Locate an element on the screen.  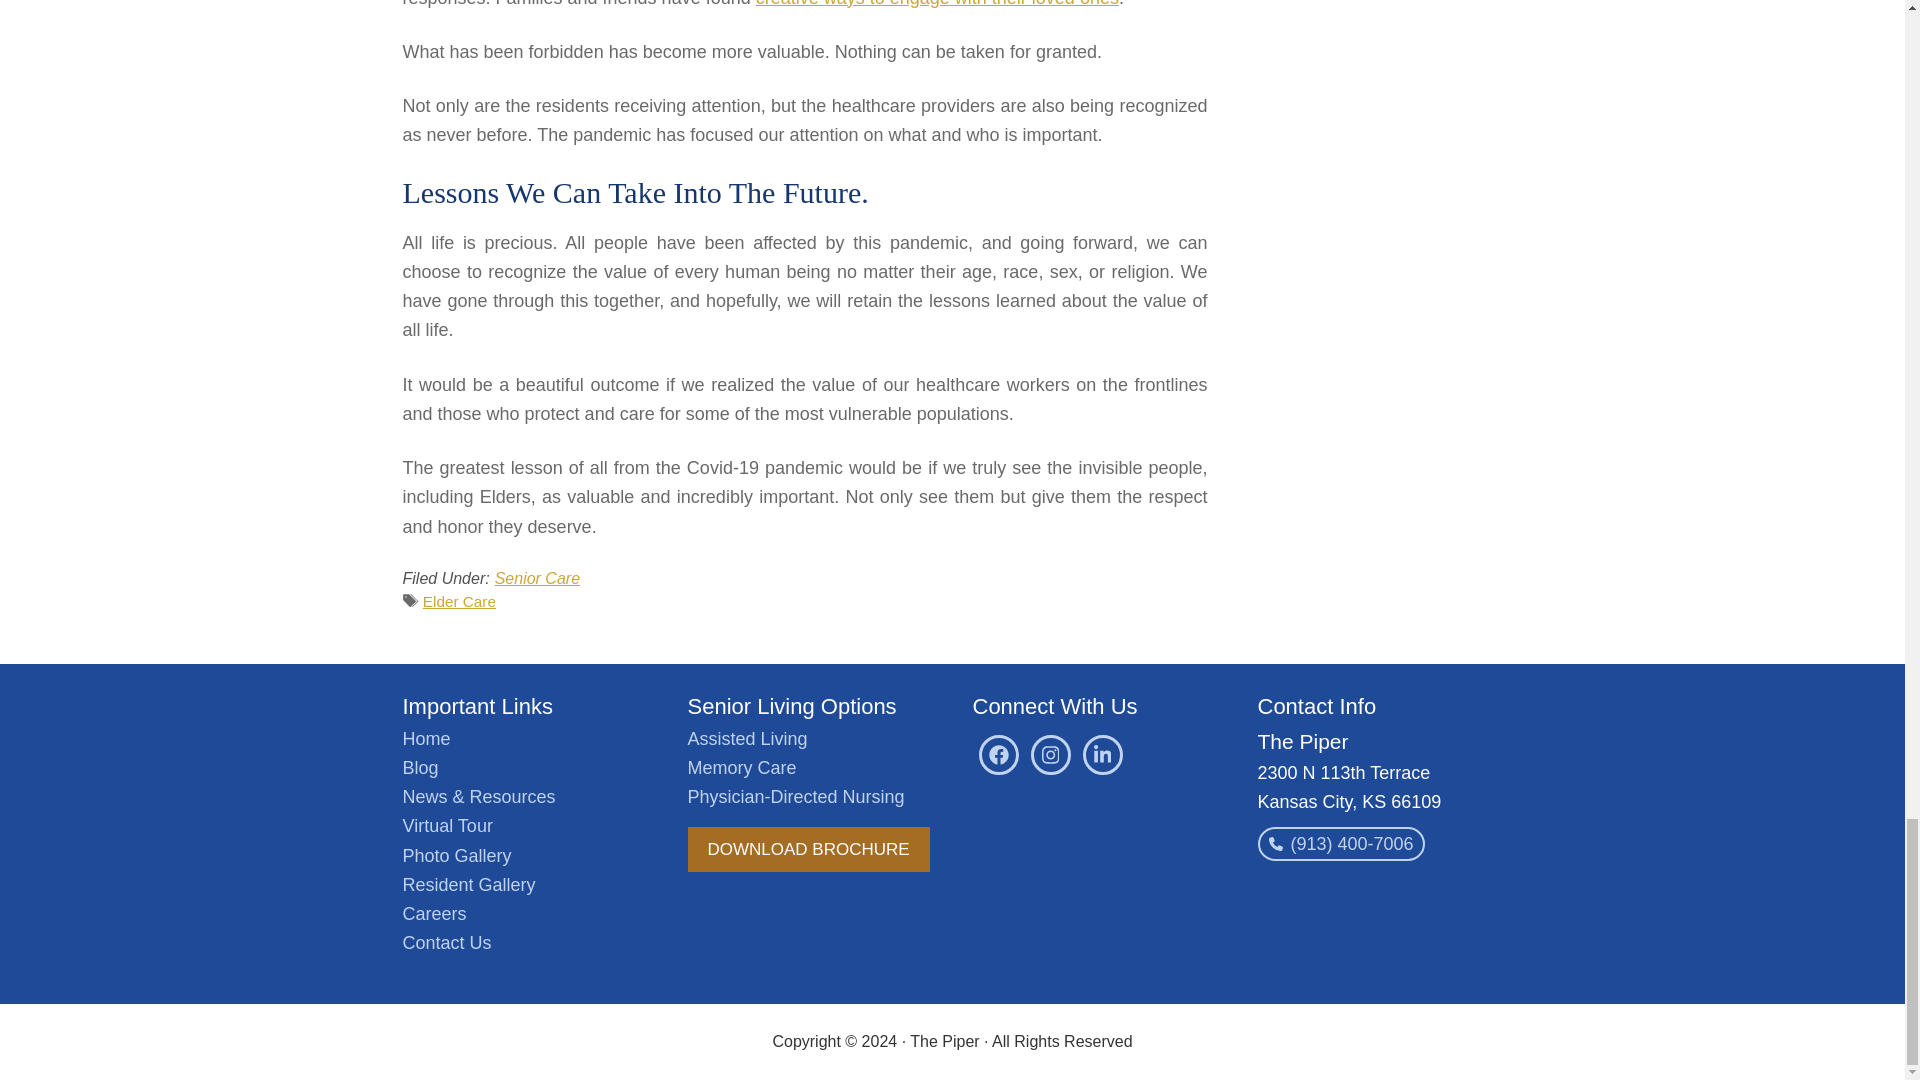
Linkedin is located at coordinates (1102, 755).